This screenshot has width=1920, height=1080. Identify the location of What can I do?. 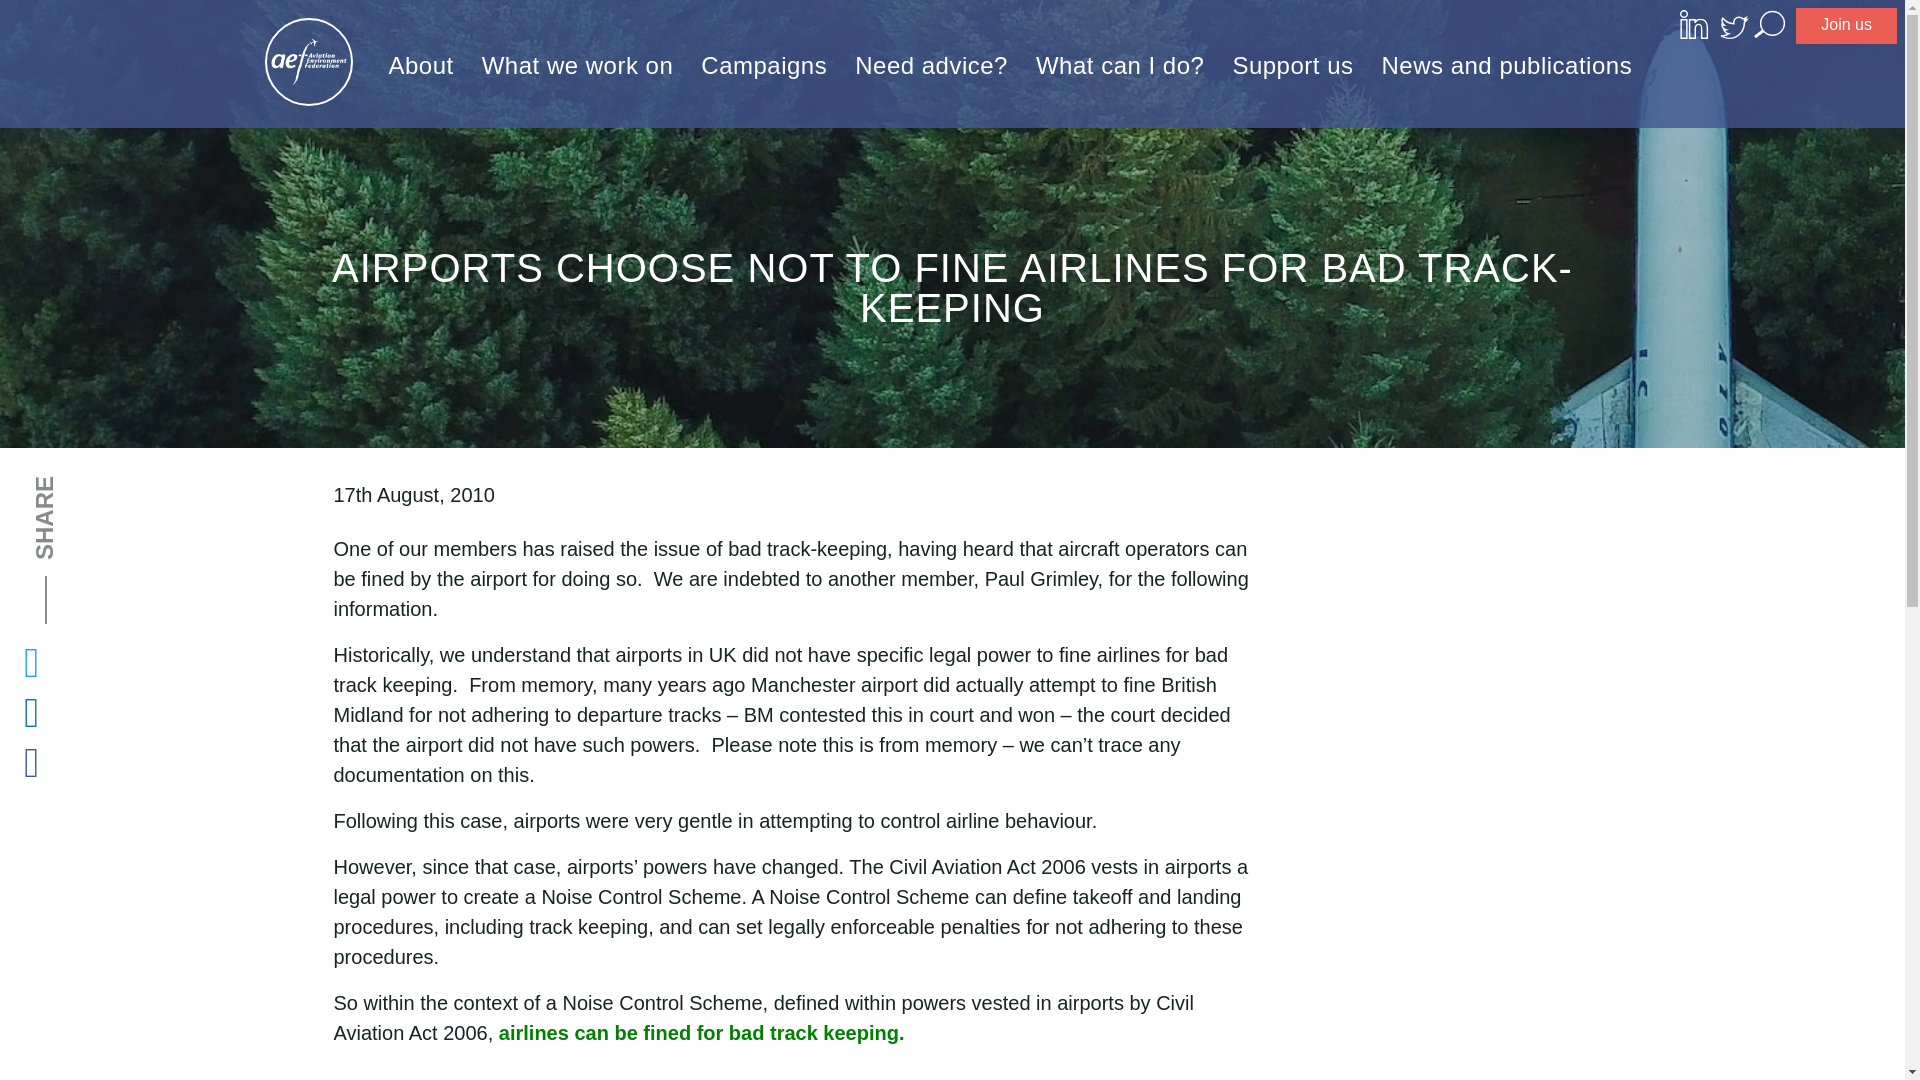
(1119, 64).